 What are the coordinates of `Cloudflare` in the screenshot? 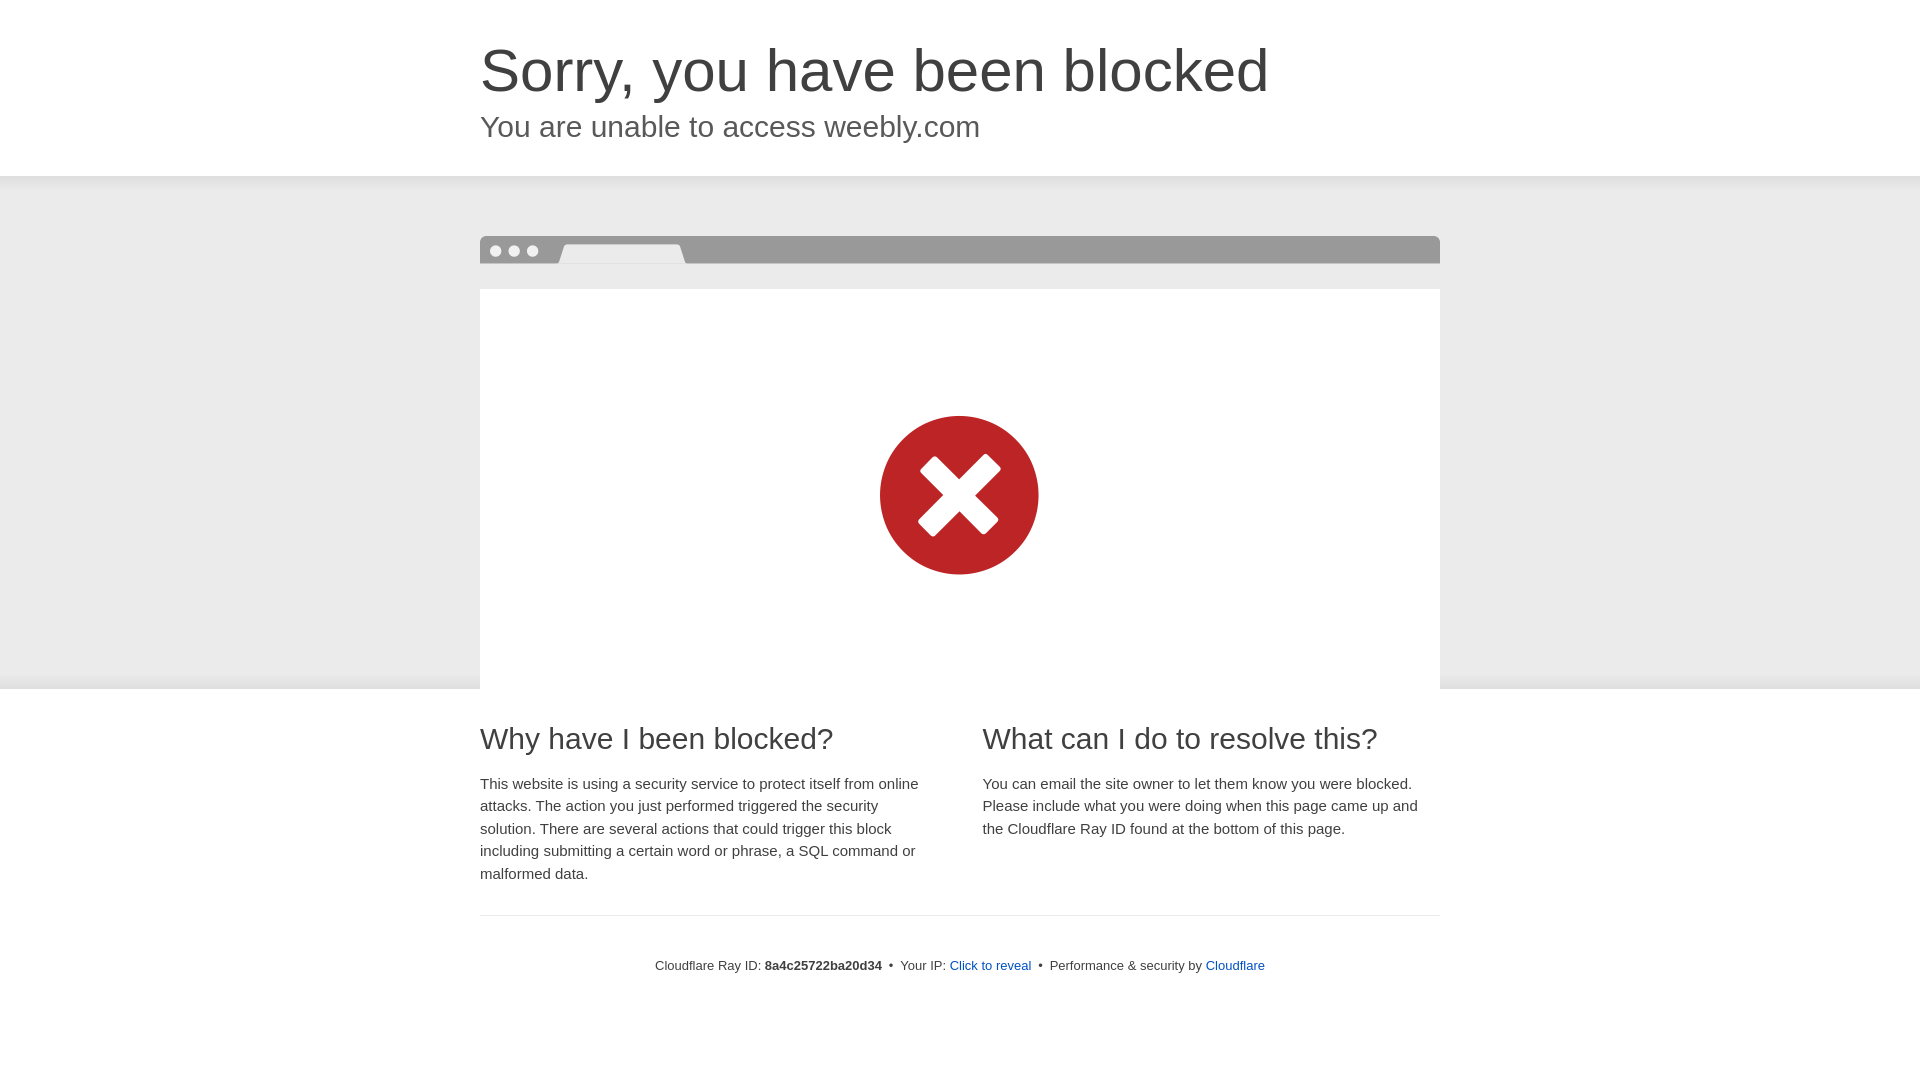 It's located at (1235, 965).